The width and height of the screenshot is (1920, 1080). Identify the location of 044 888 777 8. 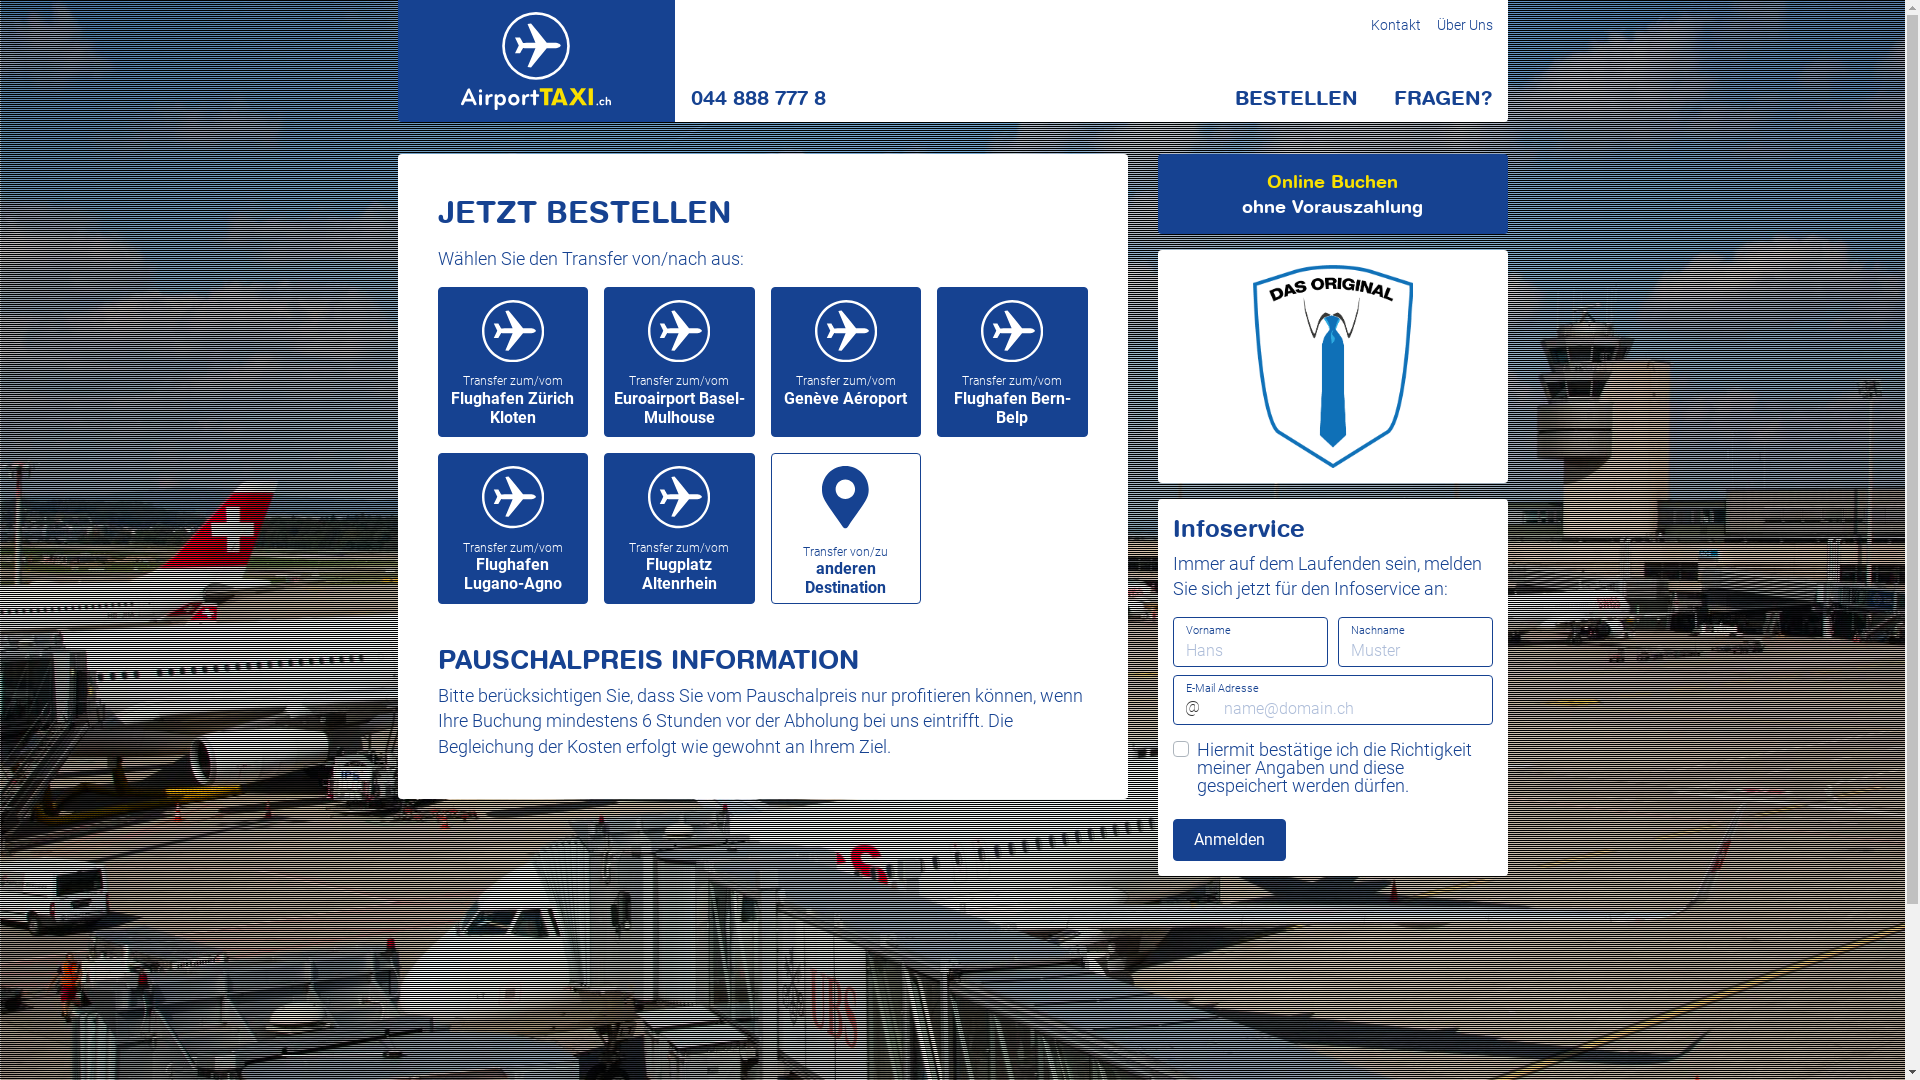
(758, 98).